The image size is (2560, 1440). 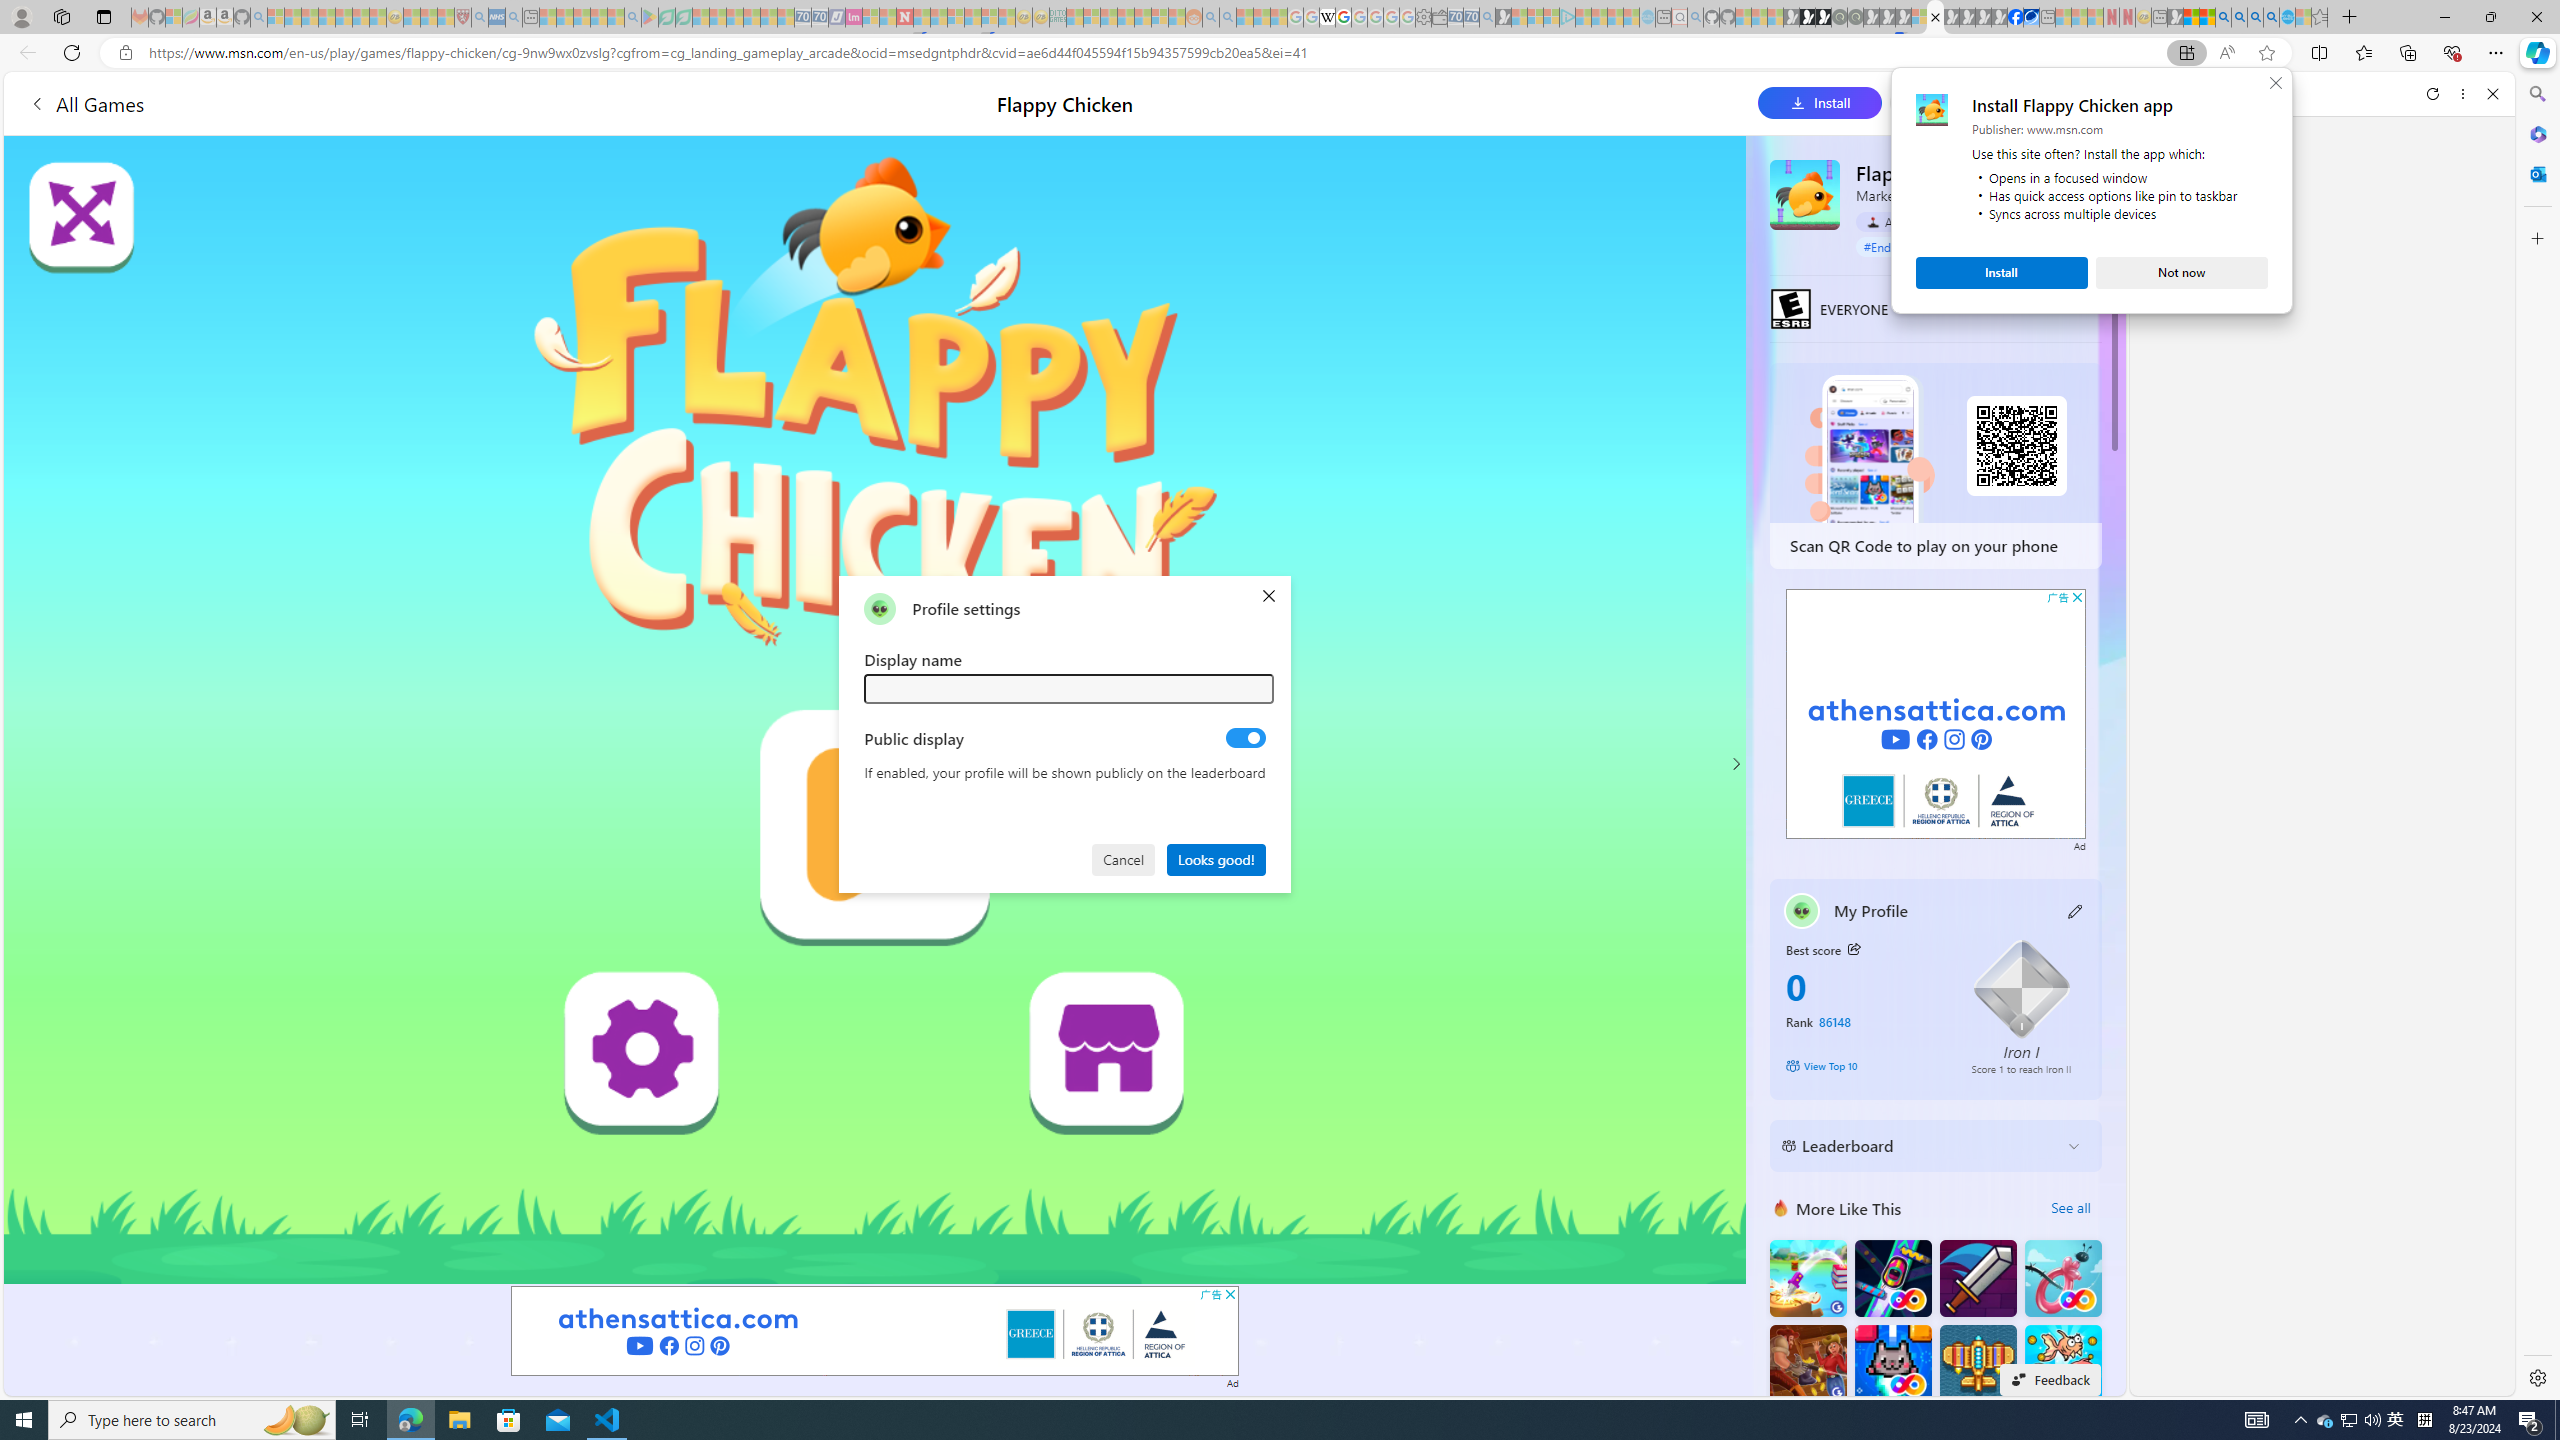 What do you see at coordinates (2182, 272) in the screenshot?
I see `Not now` at bounding box center [2182, 272].